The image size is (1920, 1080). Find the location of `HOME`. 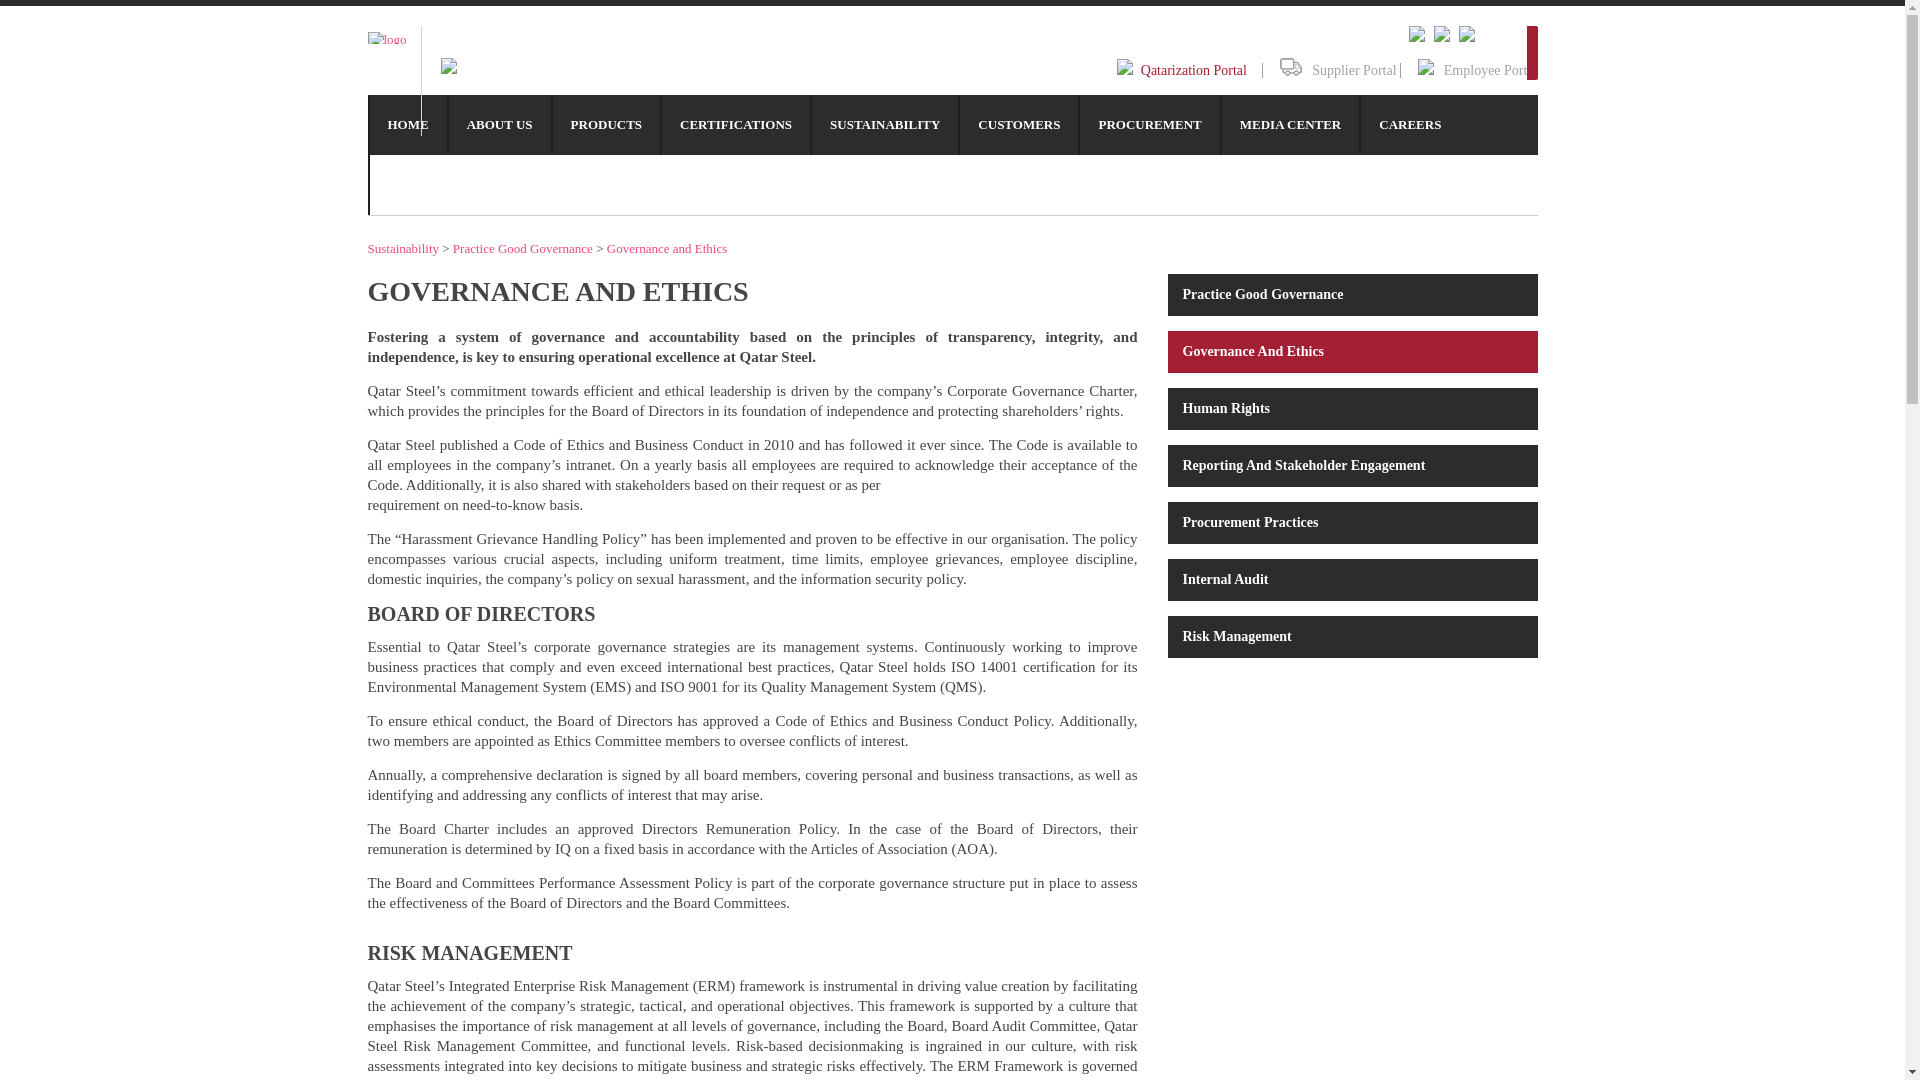

HOME is located at coordinates (408, 125).